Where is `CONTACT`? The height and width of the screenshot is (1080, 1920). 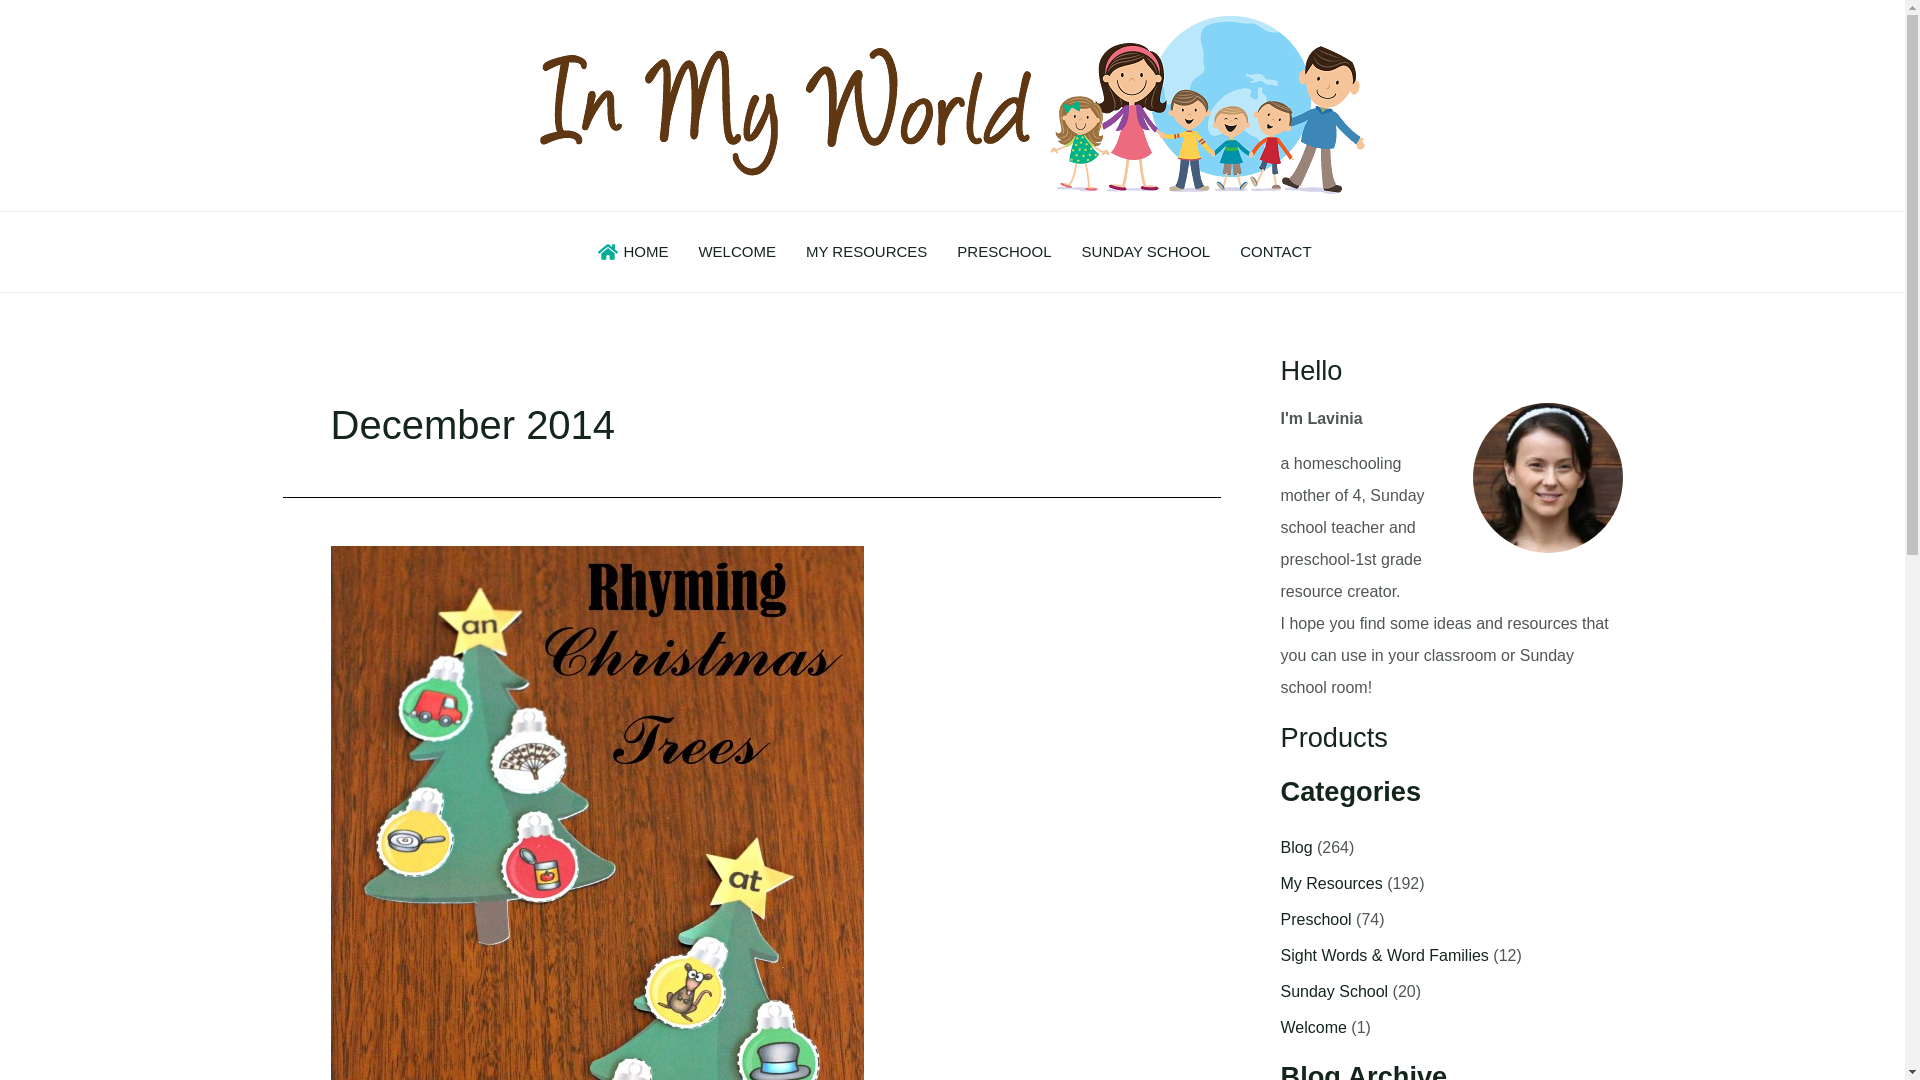
CONTACT is located at coordinates (1276, 252).